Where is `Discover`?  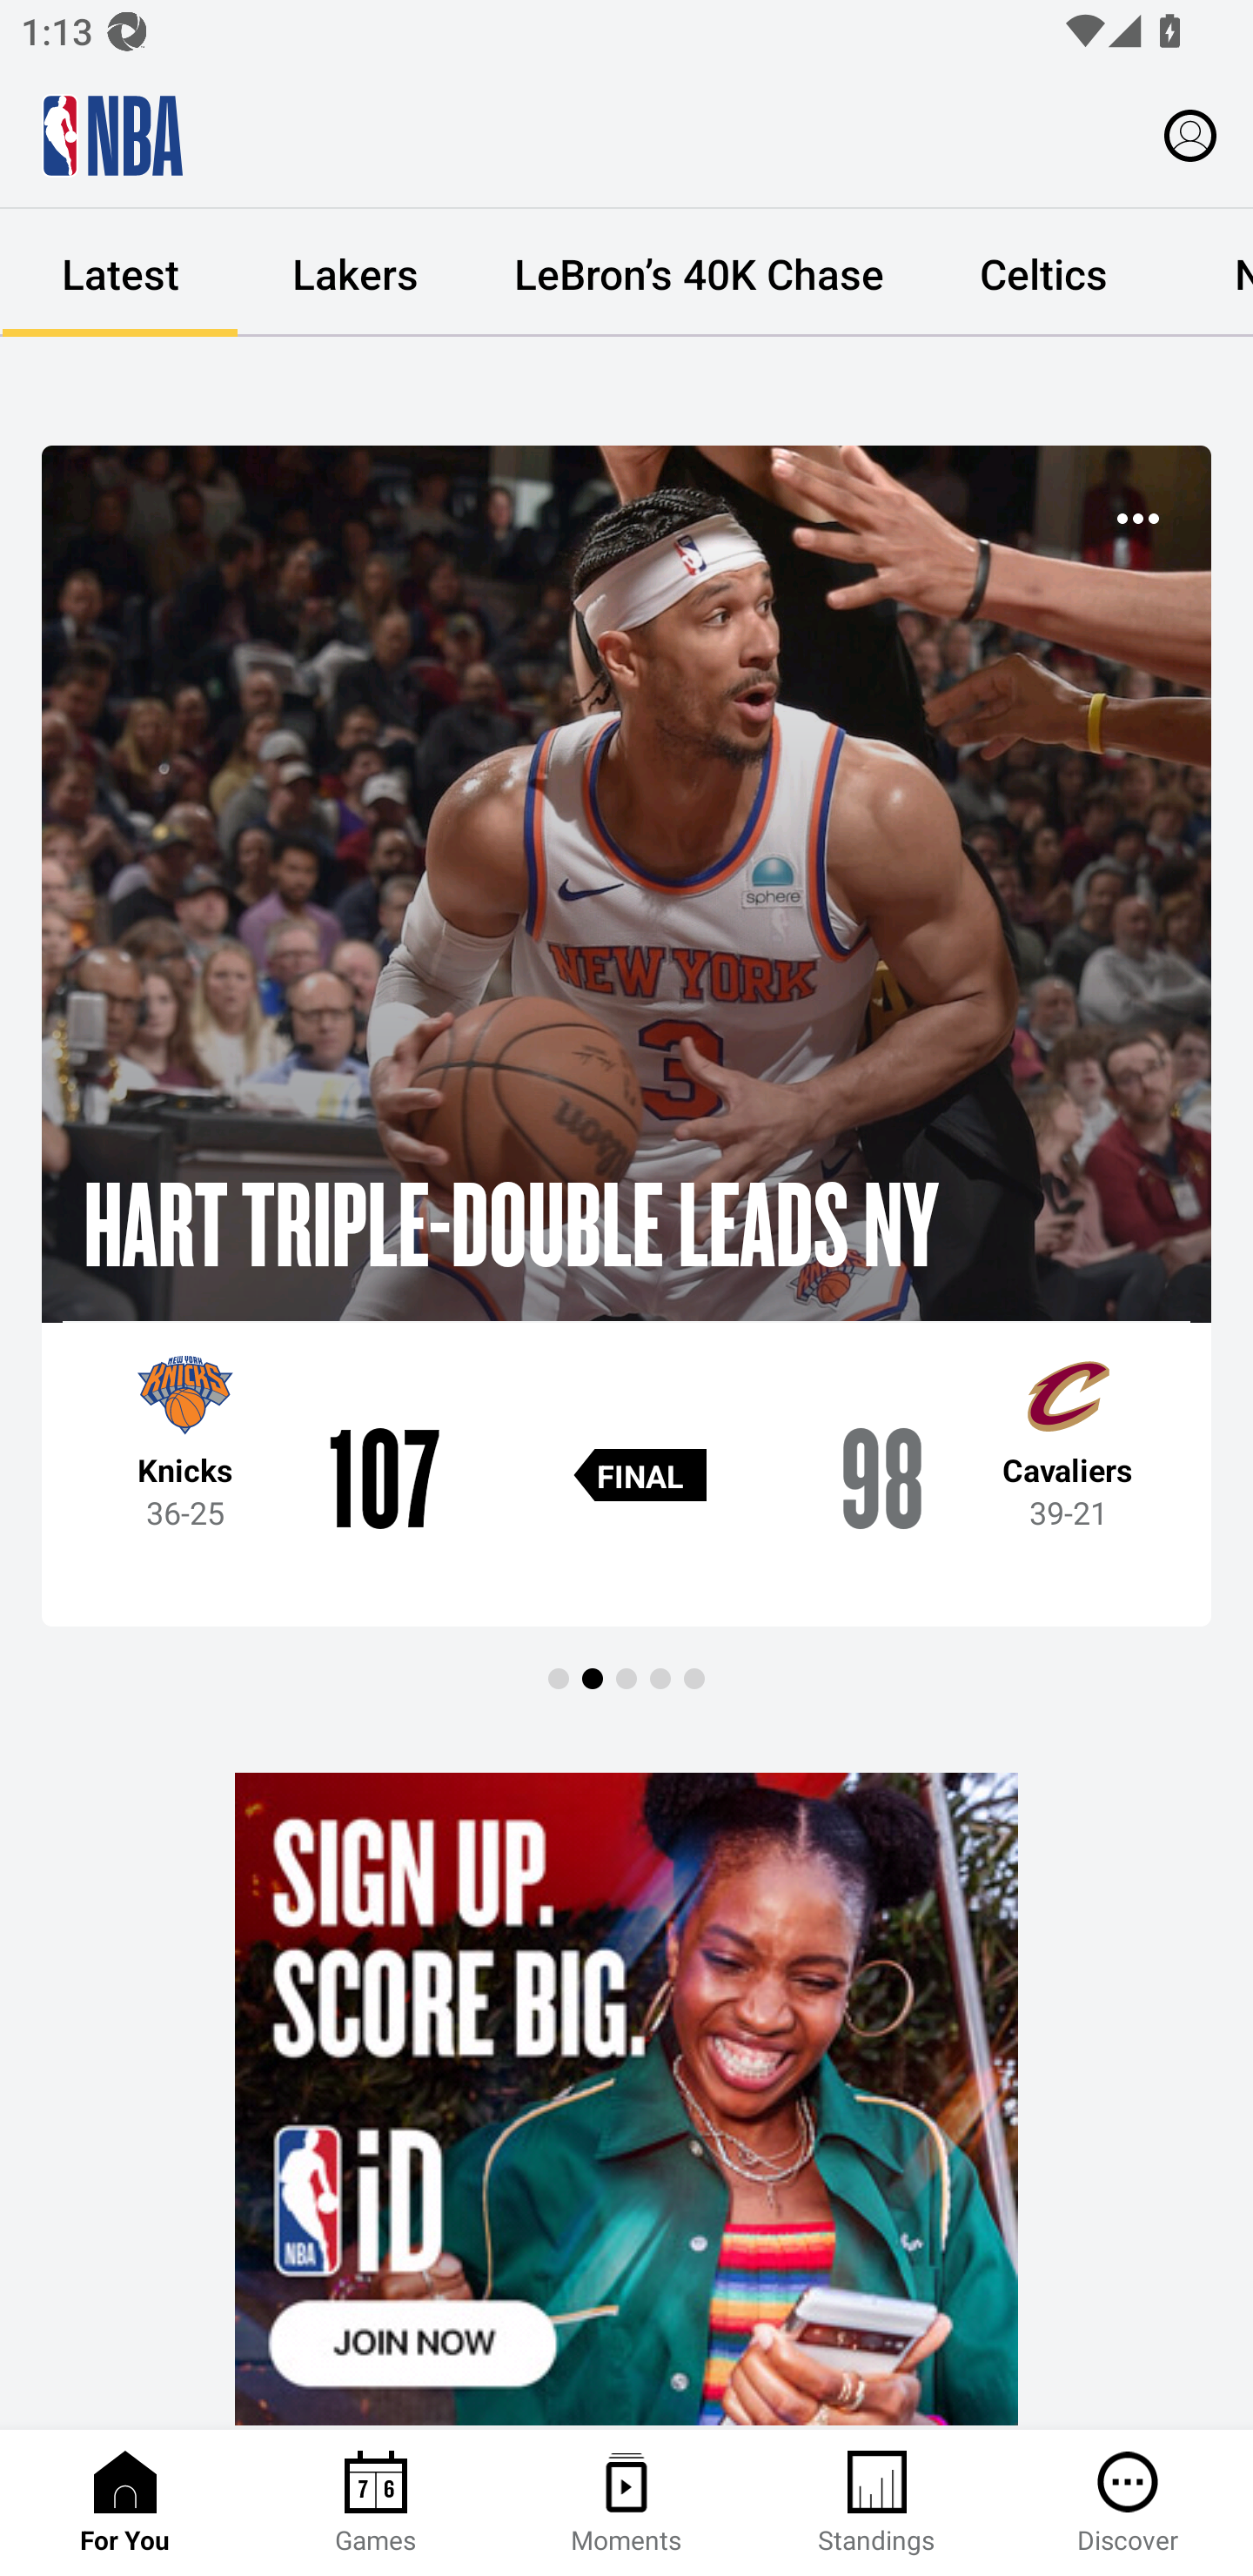 Discover is located at coordinates (1128, 2503).